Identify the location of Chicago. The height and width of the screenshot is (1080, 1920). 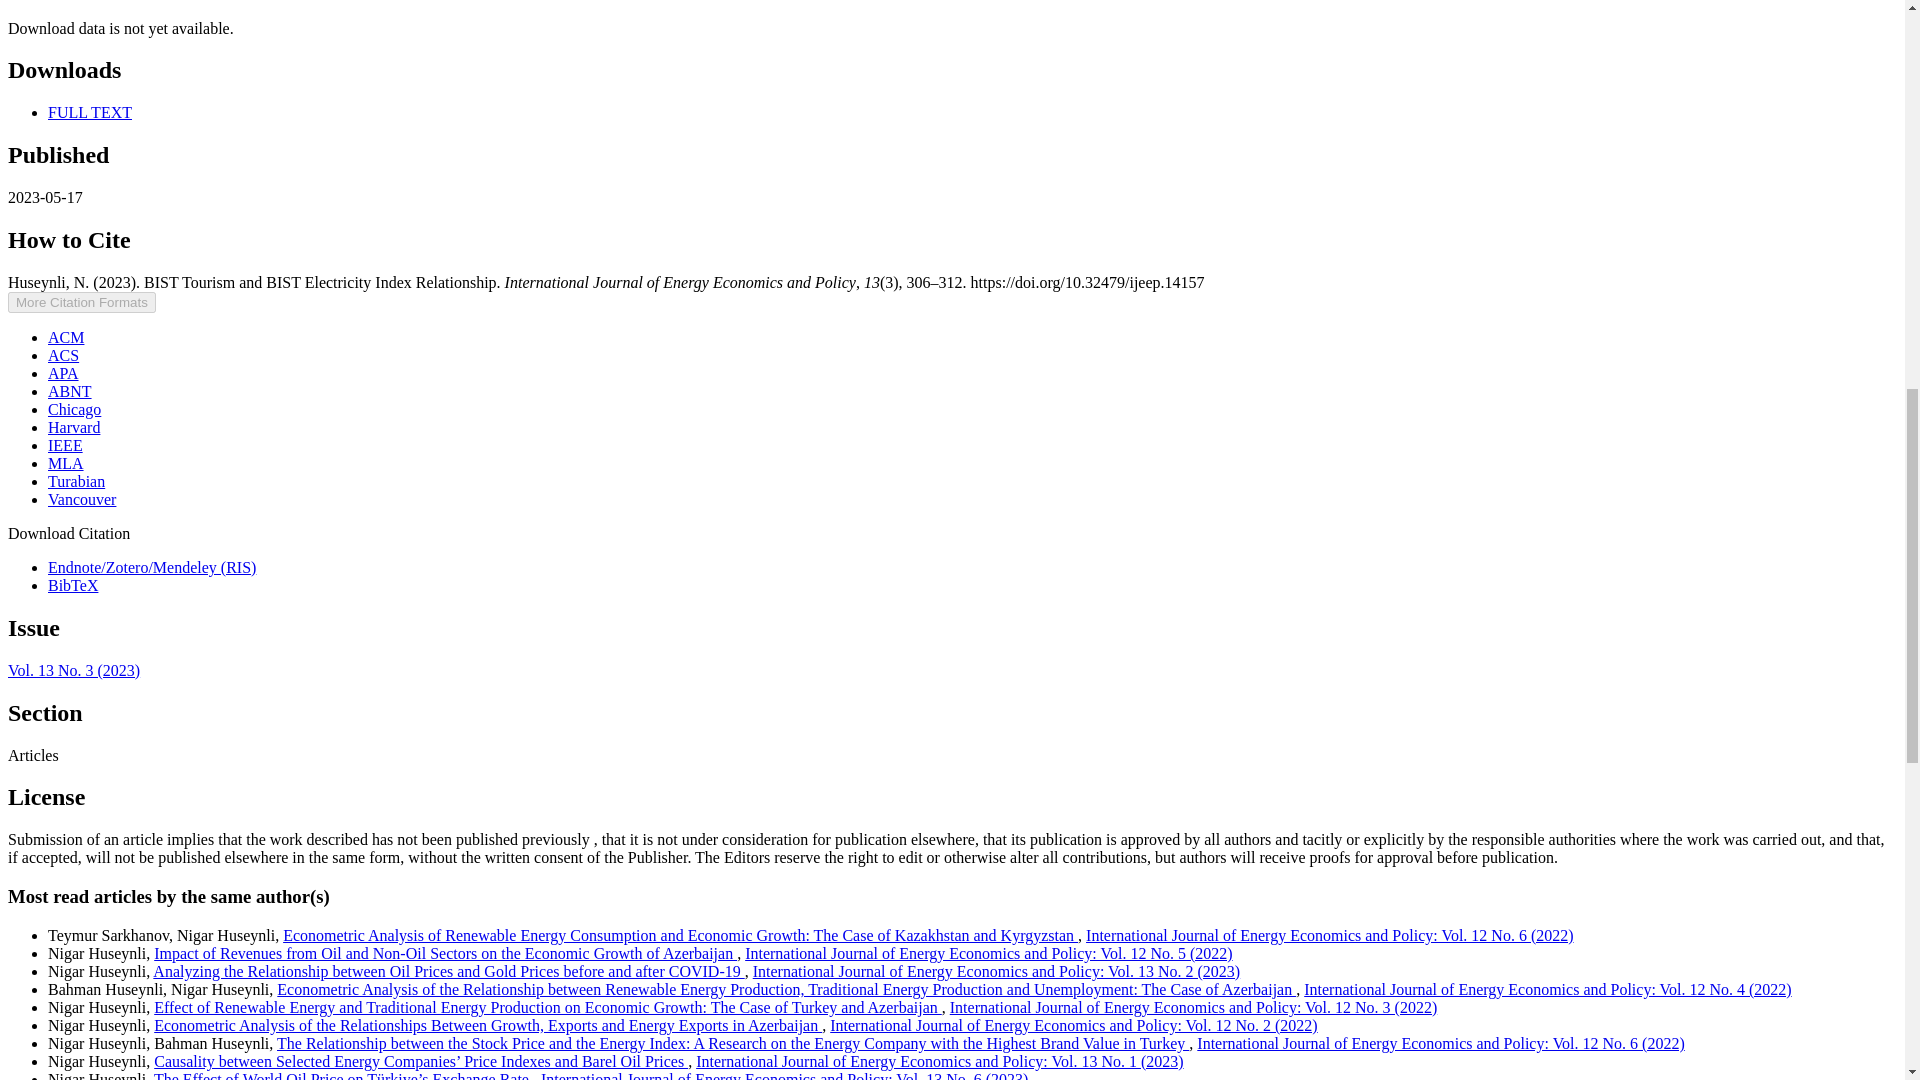
(74, 408).